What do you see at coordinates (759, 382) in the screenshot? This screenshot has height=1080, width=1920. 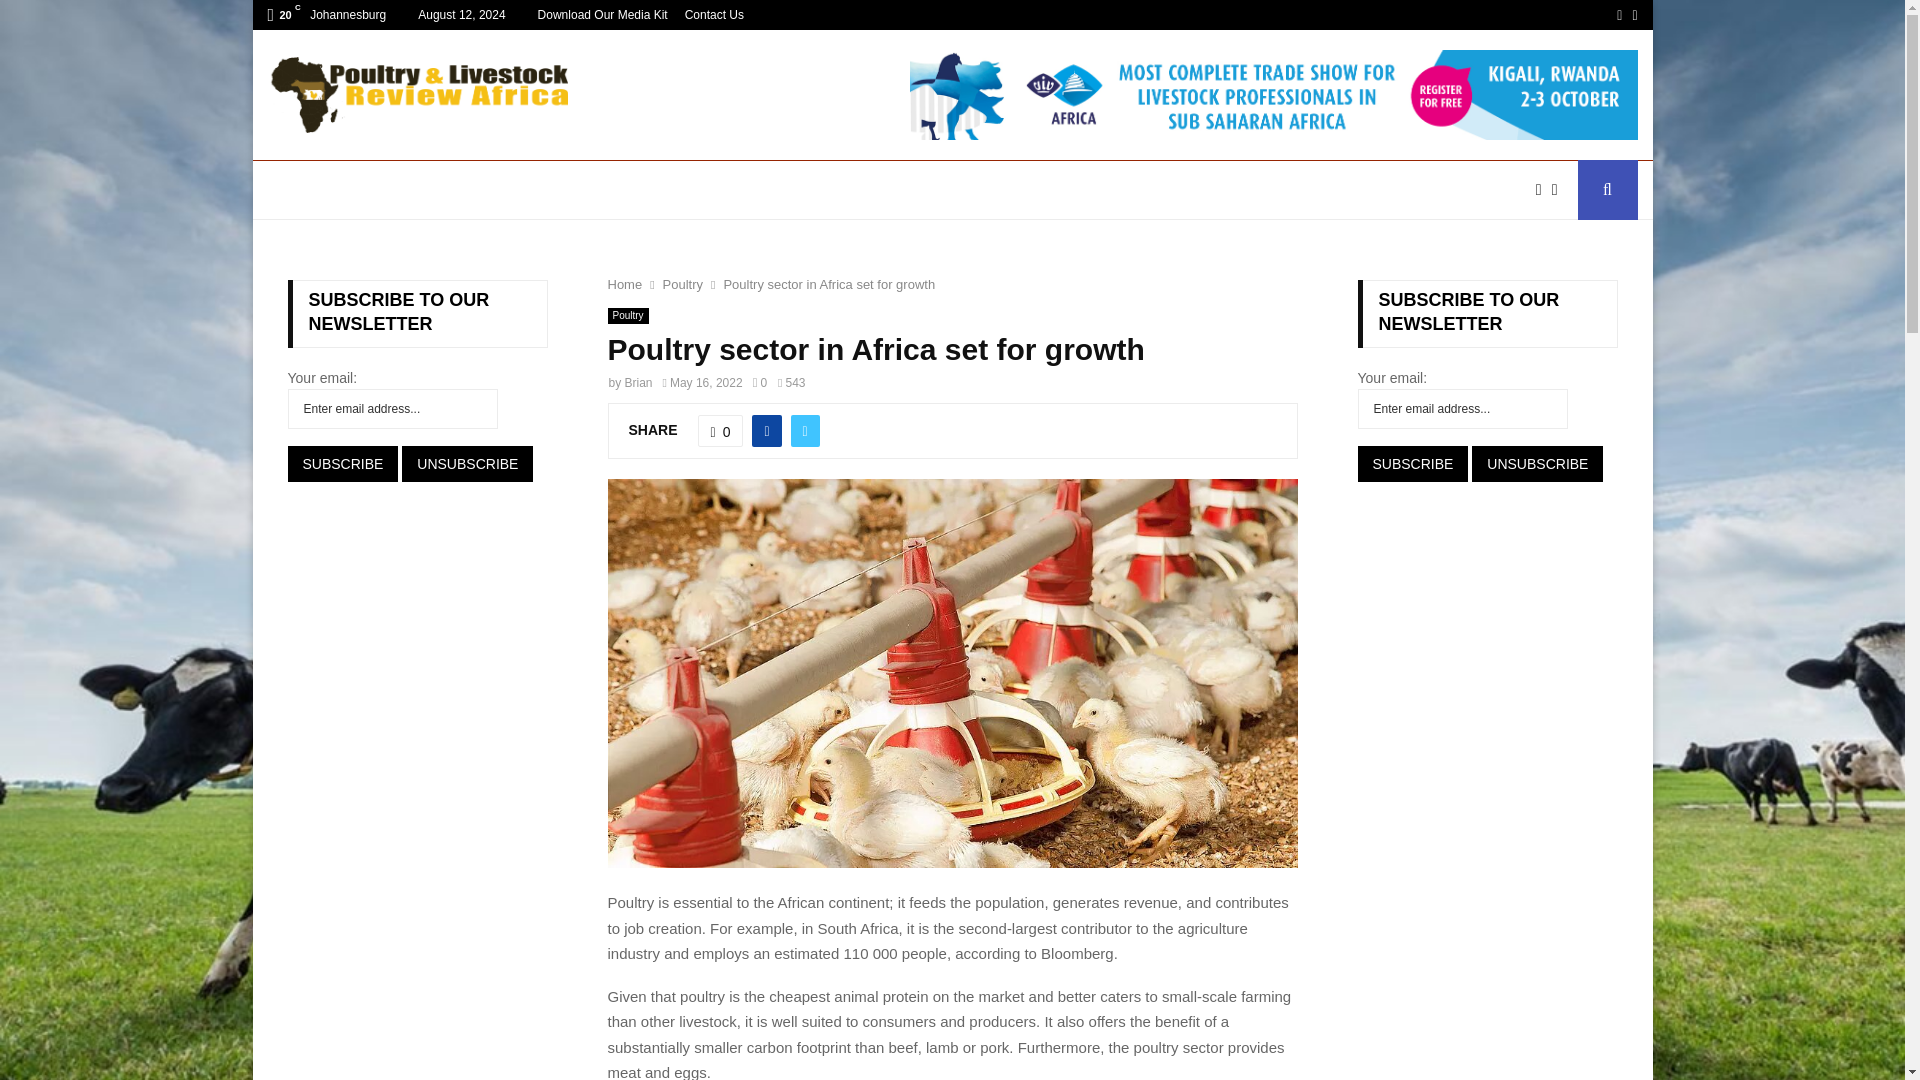 I see `0` at bounding box center [759, 382].